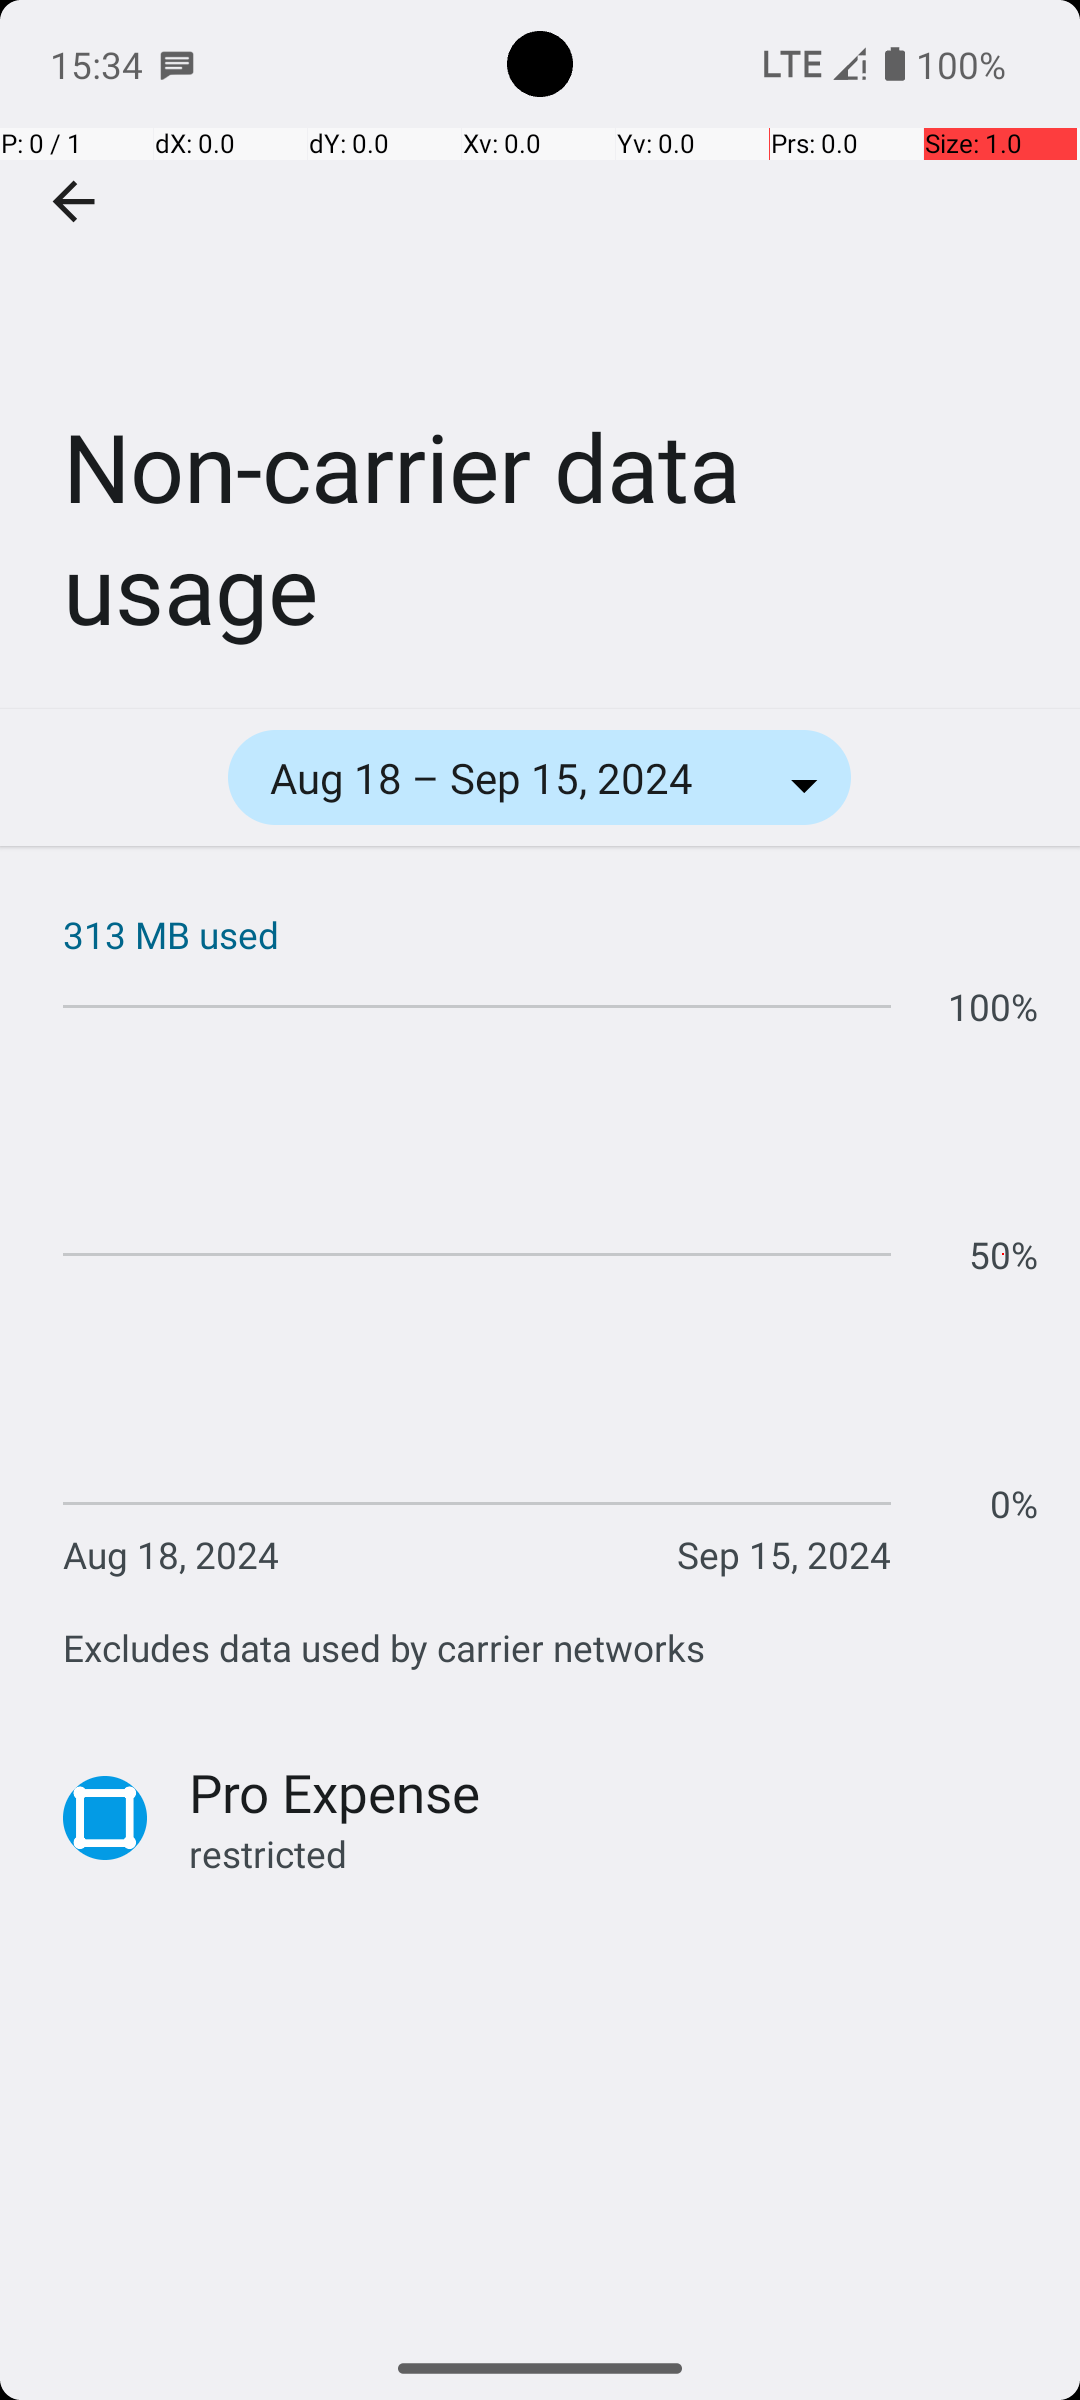  Describe the element at coordinates (614, 1854) in the screenshot. I see `restricted` at that location.